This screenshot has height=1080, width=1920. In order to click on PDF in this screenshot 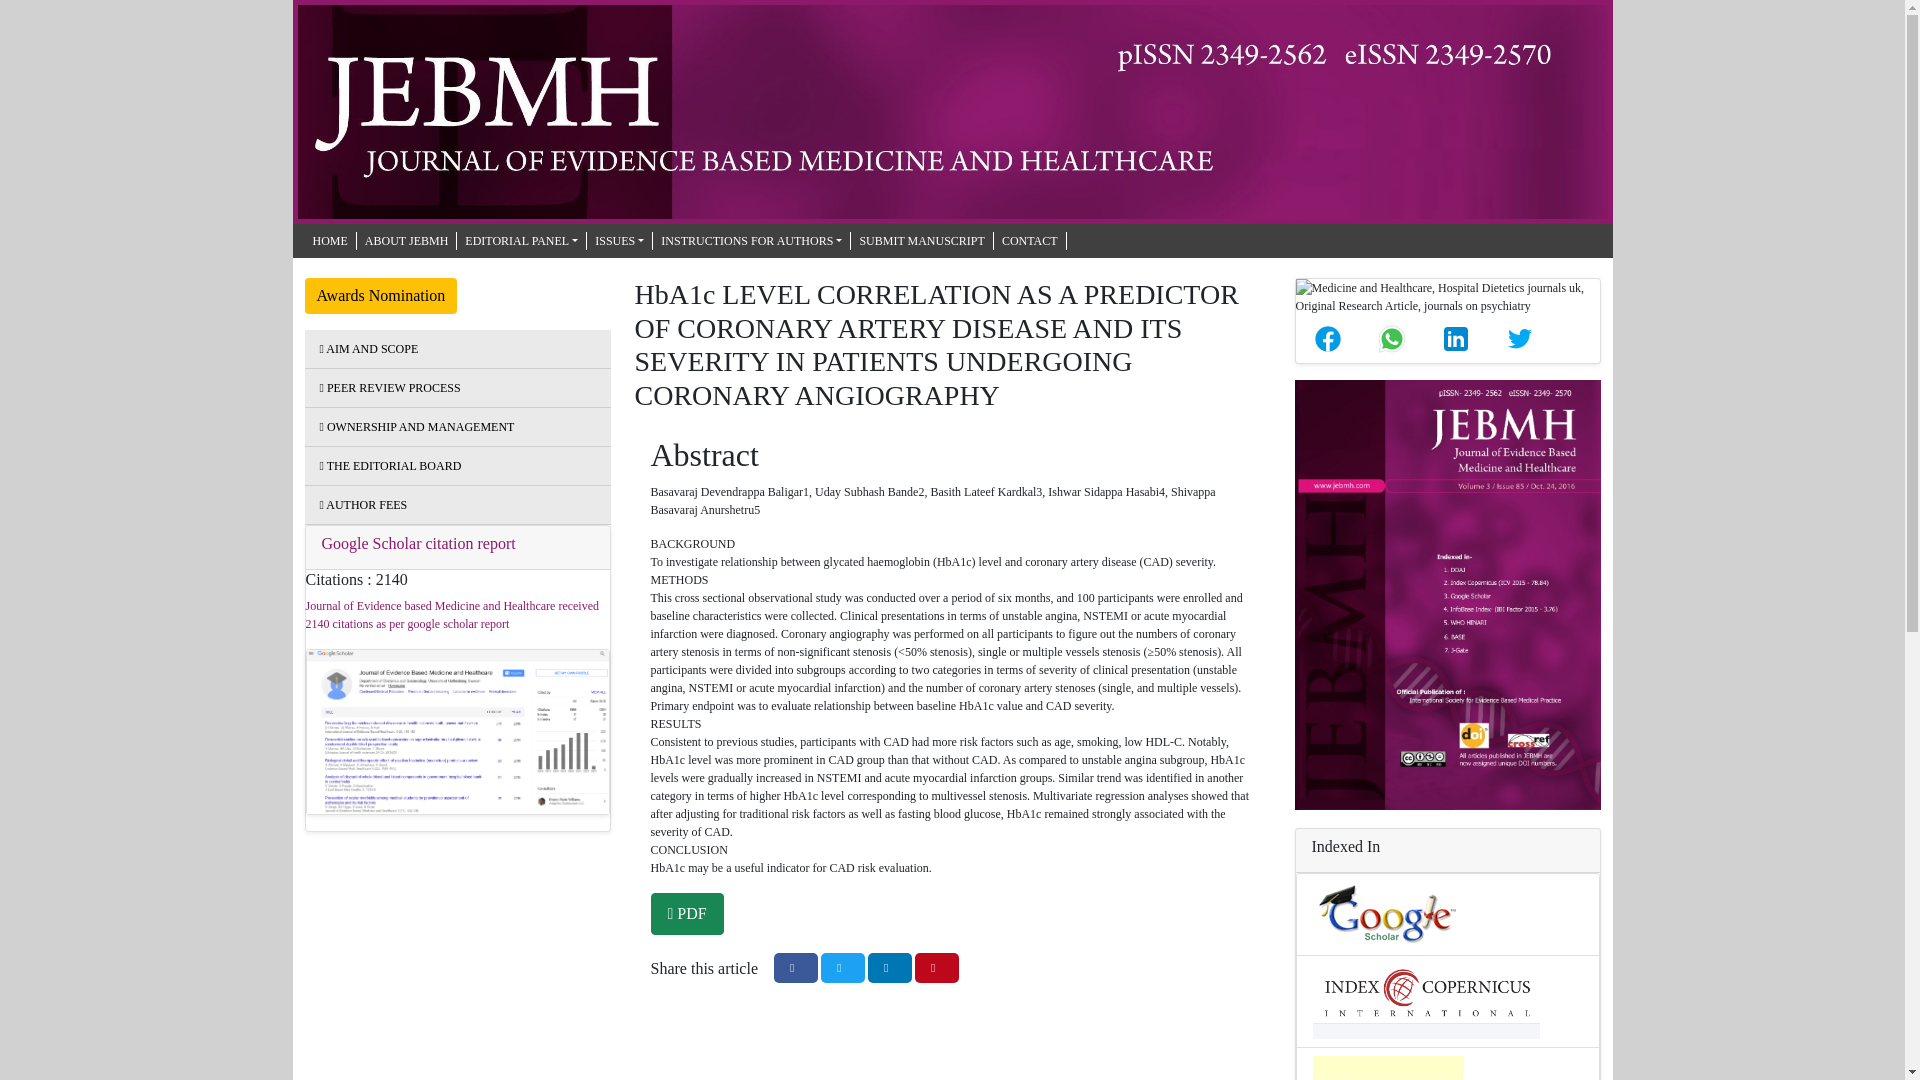, I will do `click(686, 914)`.